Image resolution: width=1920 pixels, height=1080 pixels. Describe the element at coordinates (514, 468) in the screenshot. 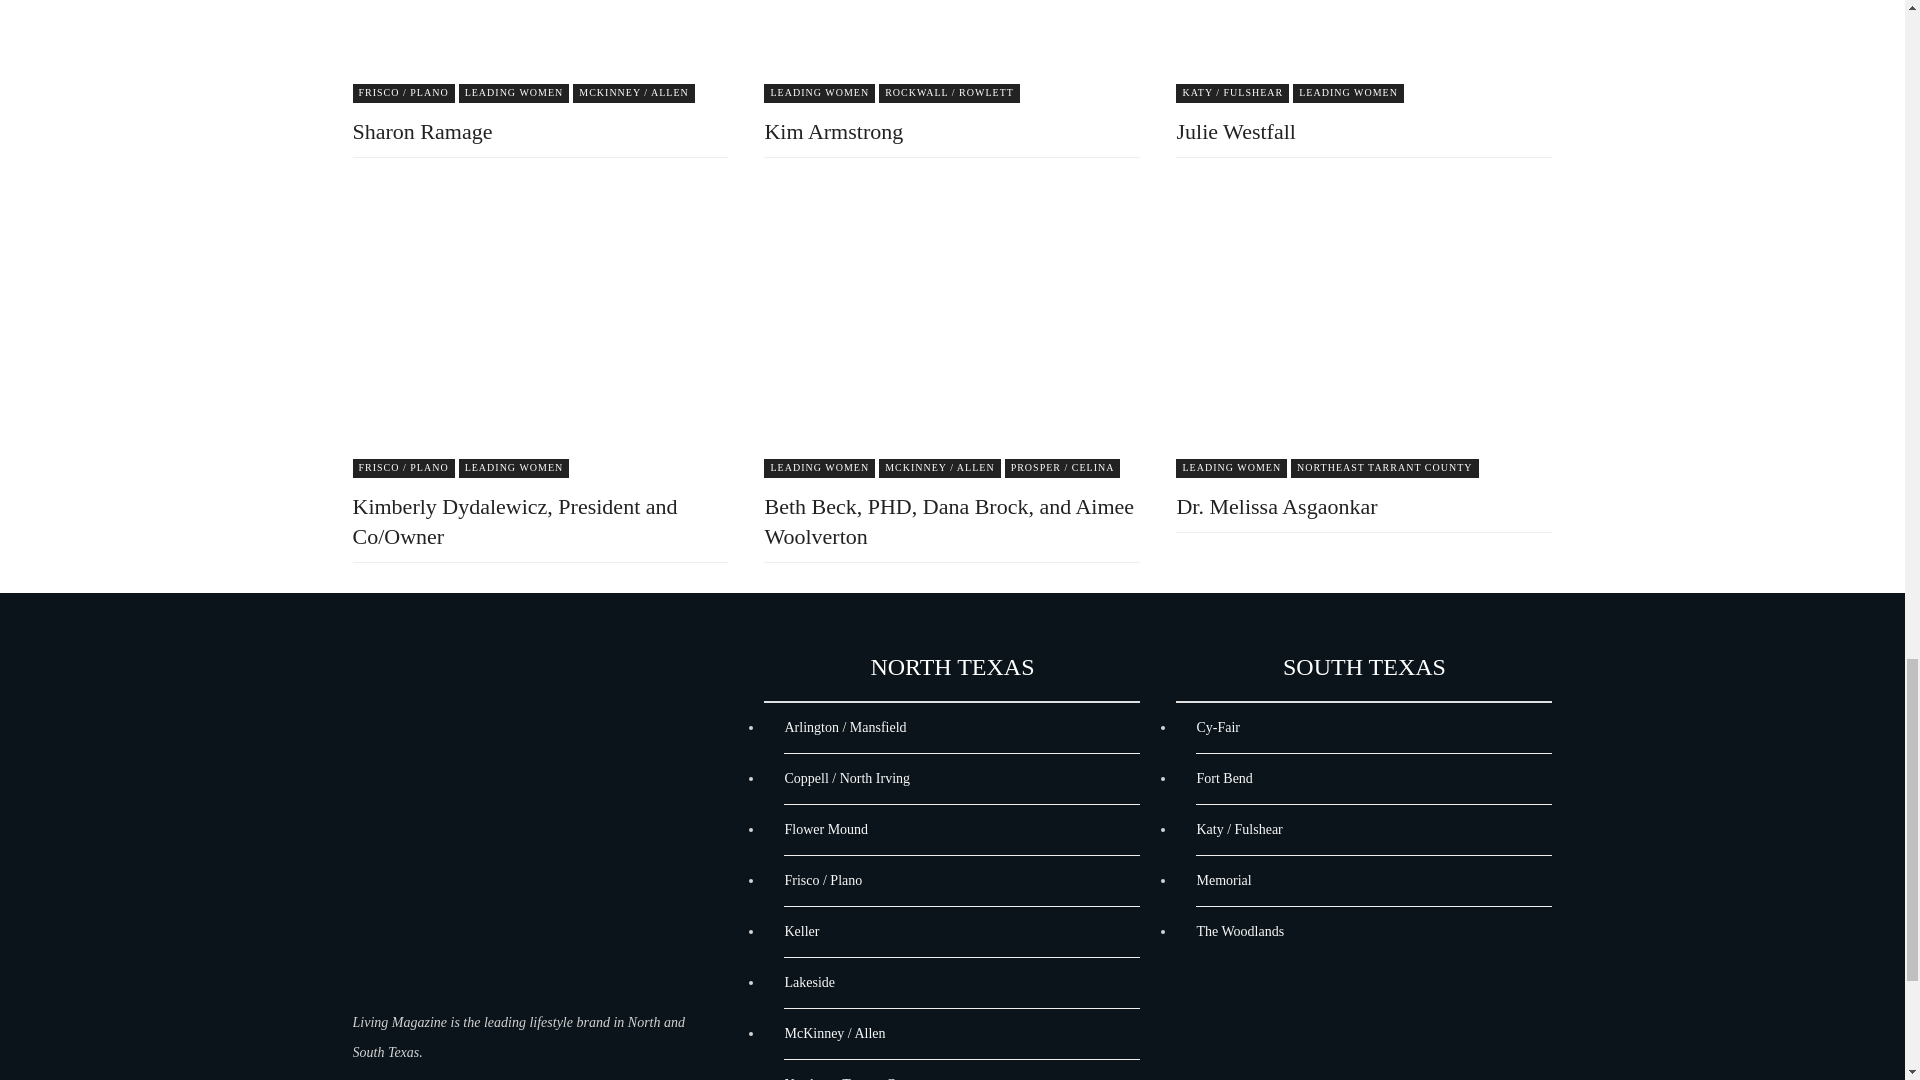

I see `View all posts in 3670` at that location.